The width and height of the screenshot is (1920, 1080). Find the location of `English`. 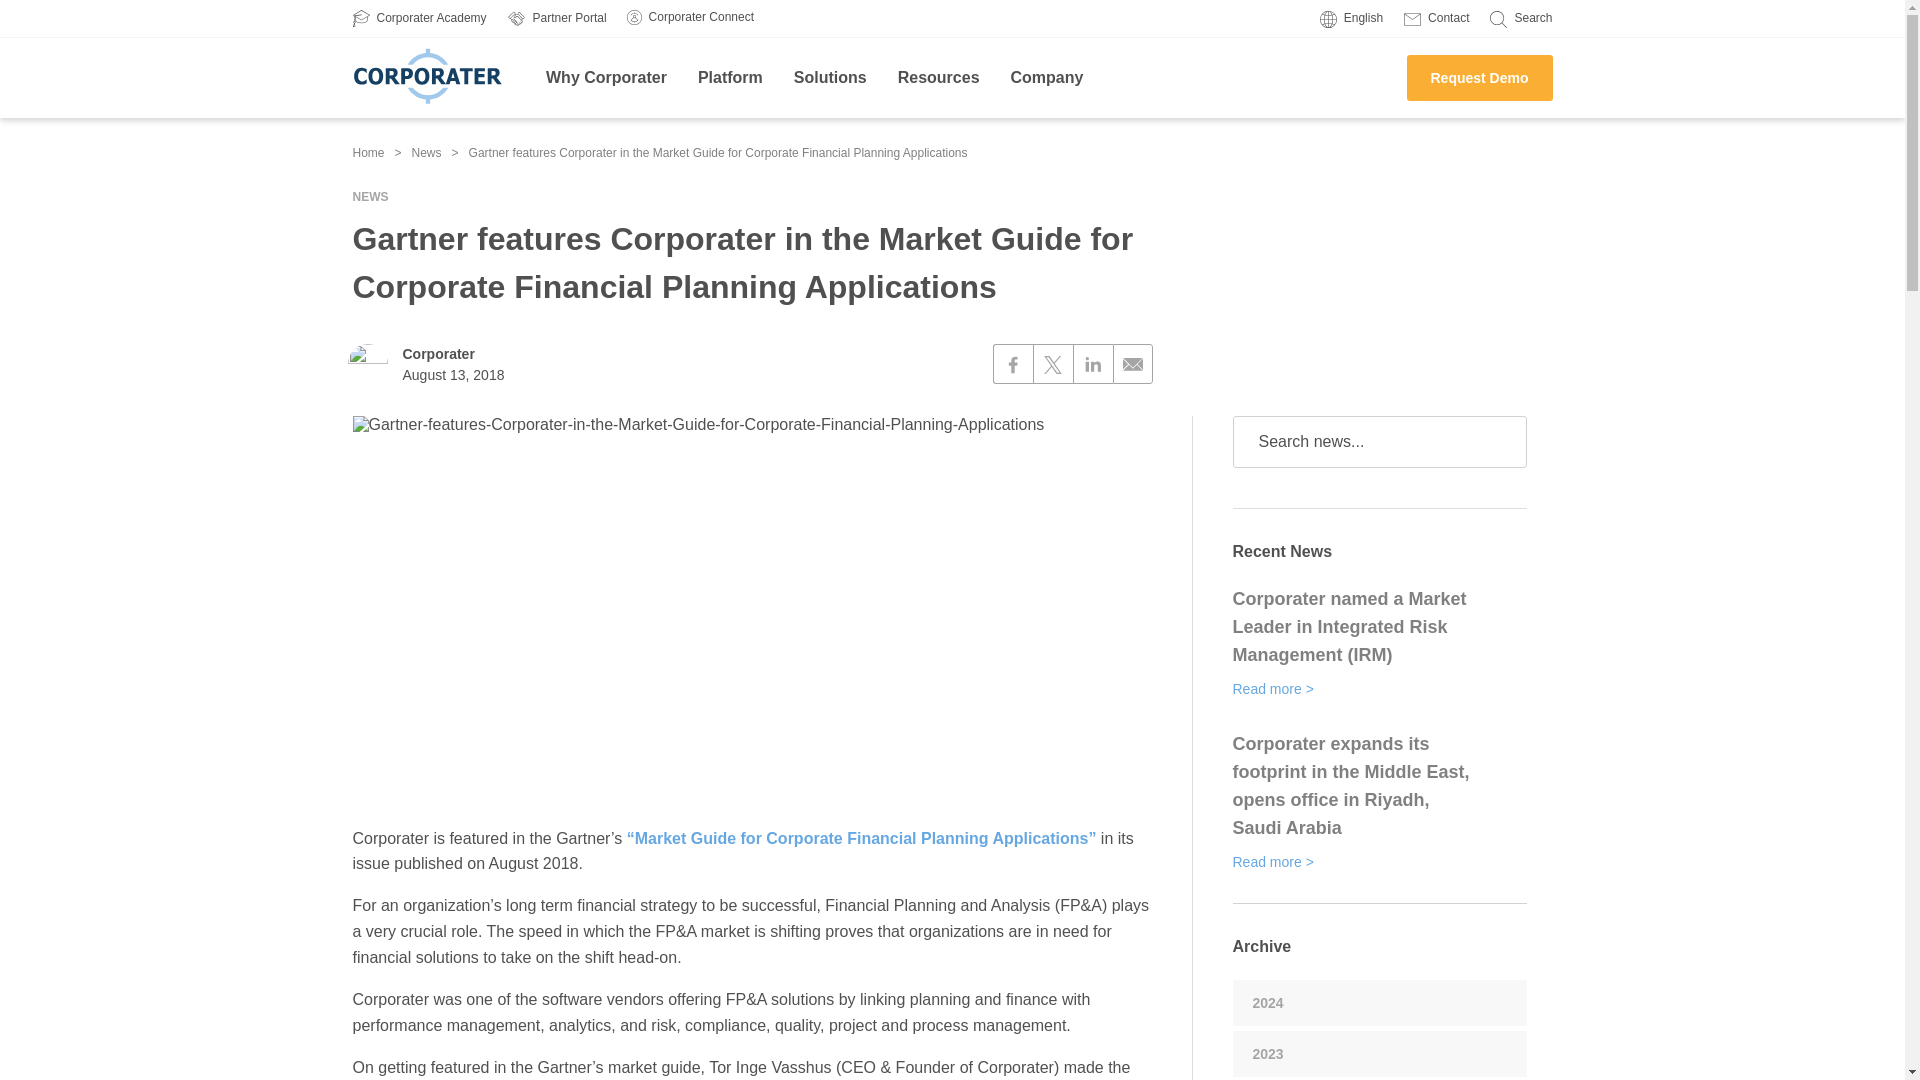

English is located at coordinates (1351, 18).